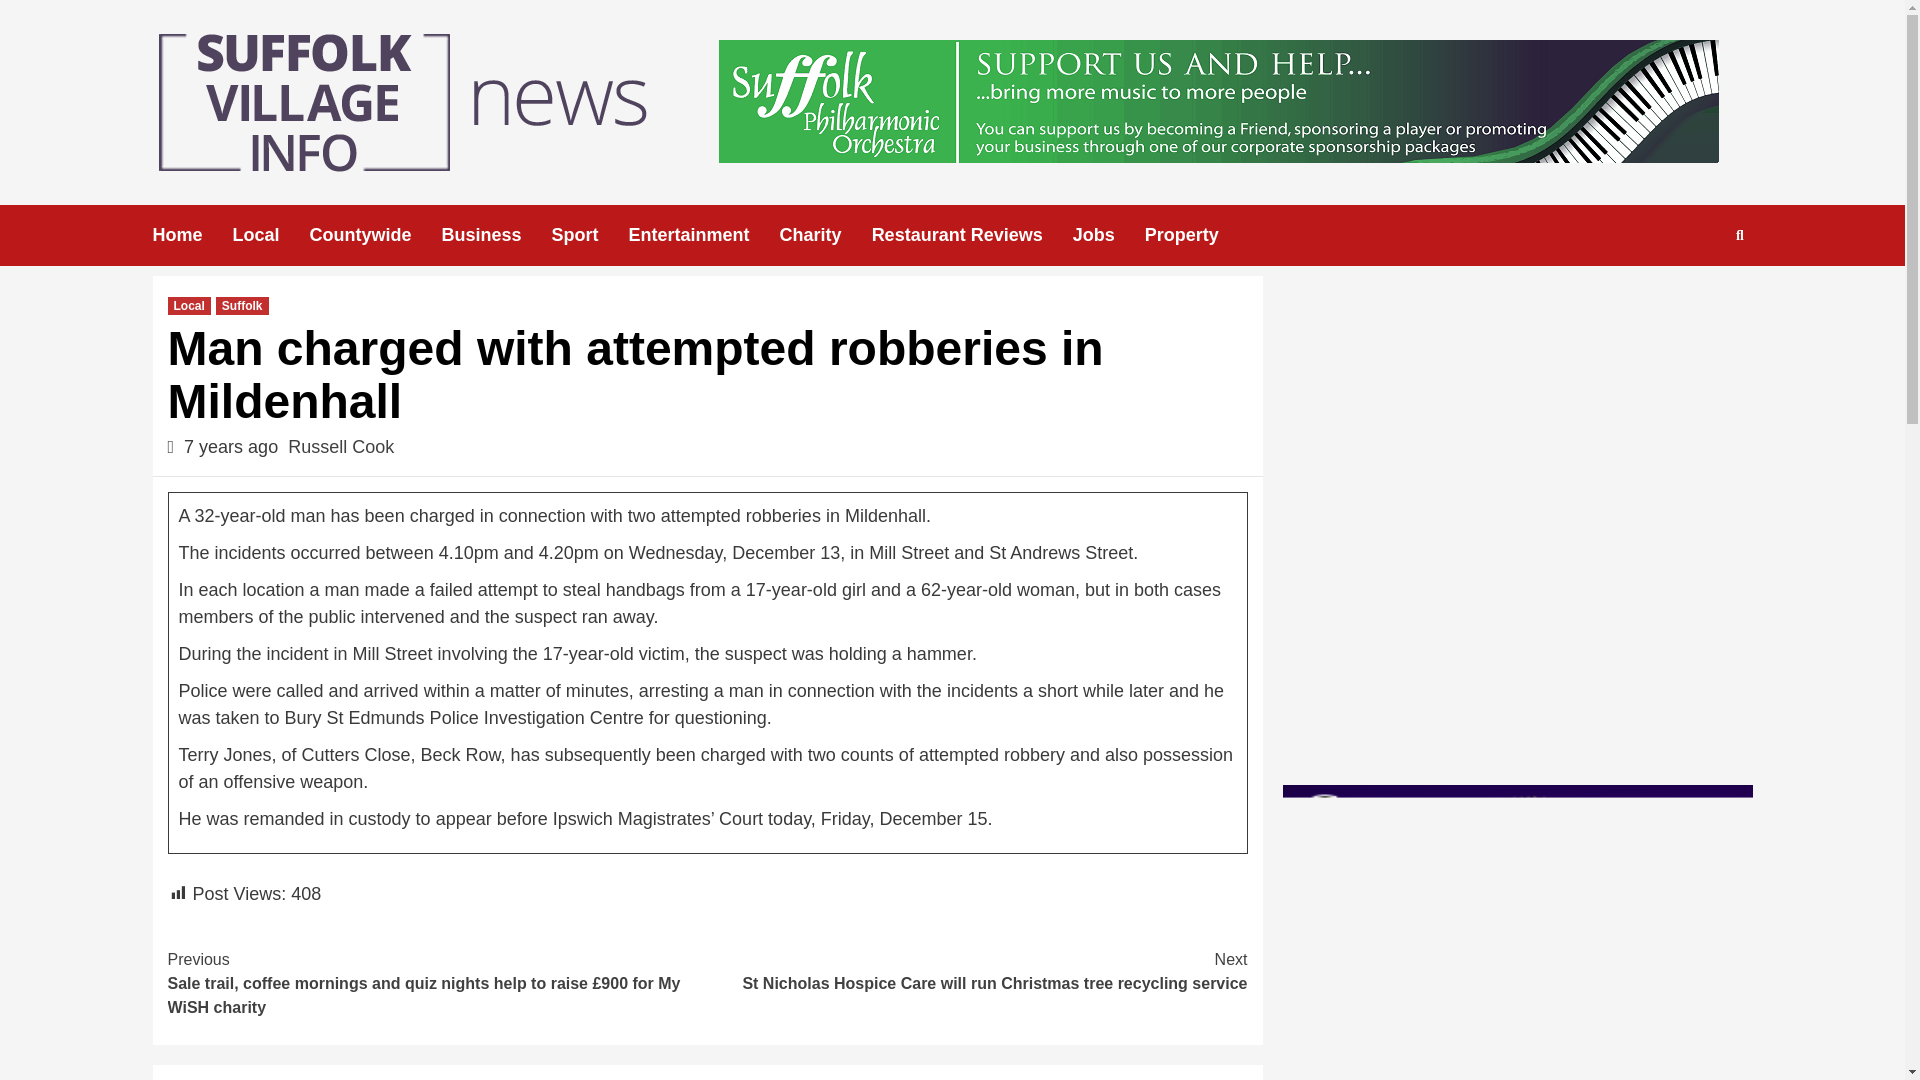 Image resolution: width=1920 pixels, height=1080 pixels. What do you see at coordinates (1693, 298) in the screenshot?
I see `Search` at bounding box center [1693, 298].